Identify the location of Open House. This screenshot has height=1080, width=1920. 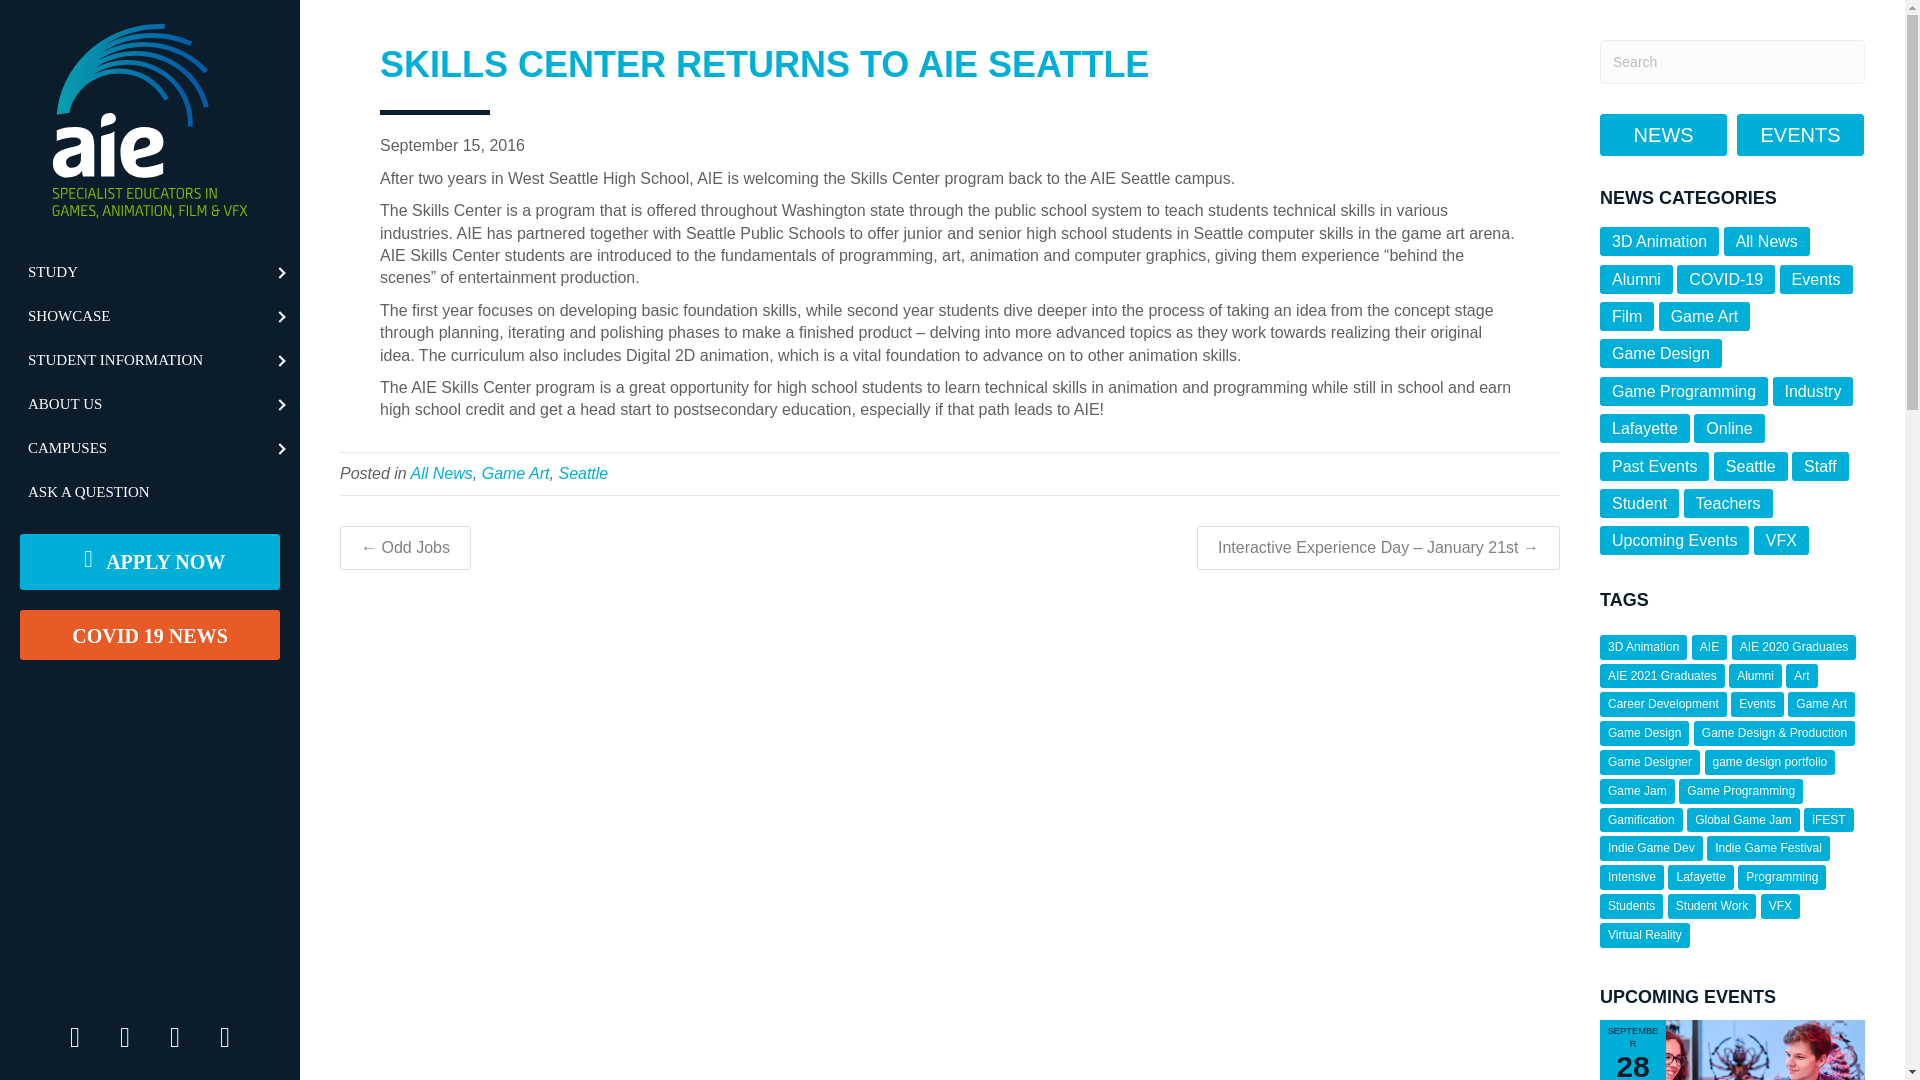
(1732, 1050).